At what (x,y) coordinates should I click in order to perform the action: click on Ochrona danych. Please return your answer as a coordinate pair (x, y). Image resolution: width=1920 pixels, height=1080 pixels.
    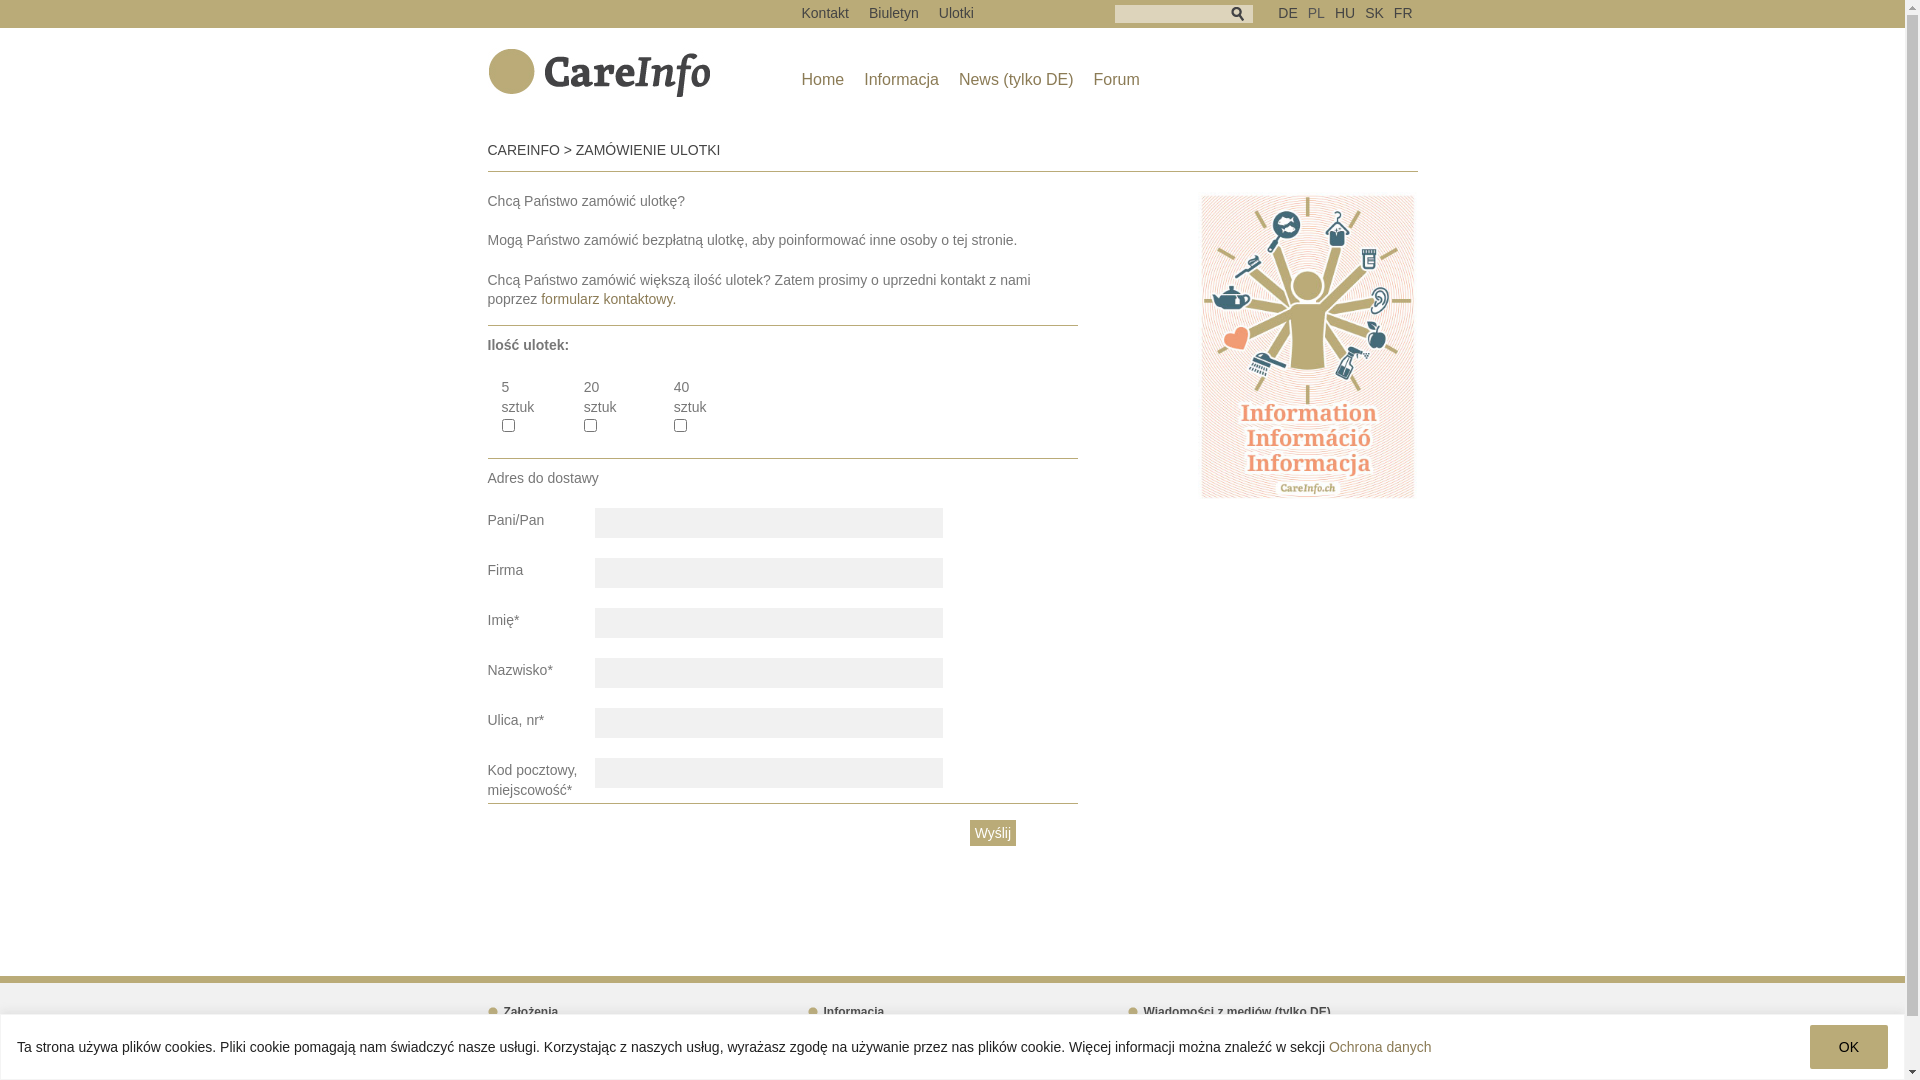
    Looking at the image, I should click on (1380, 1047).